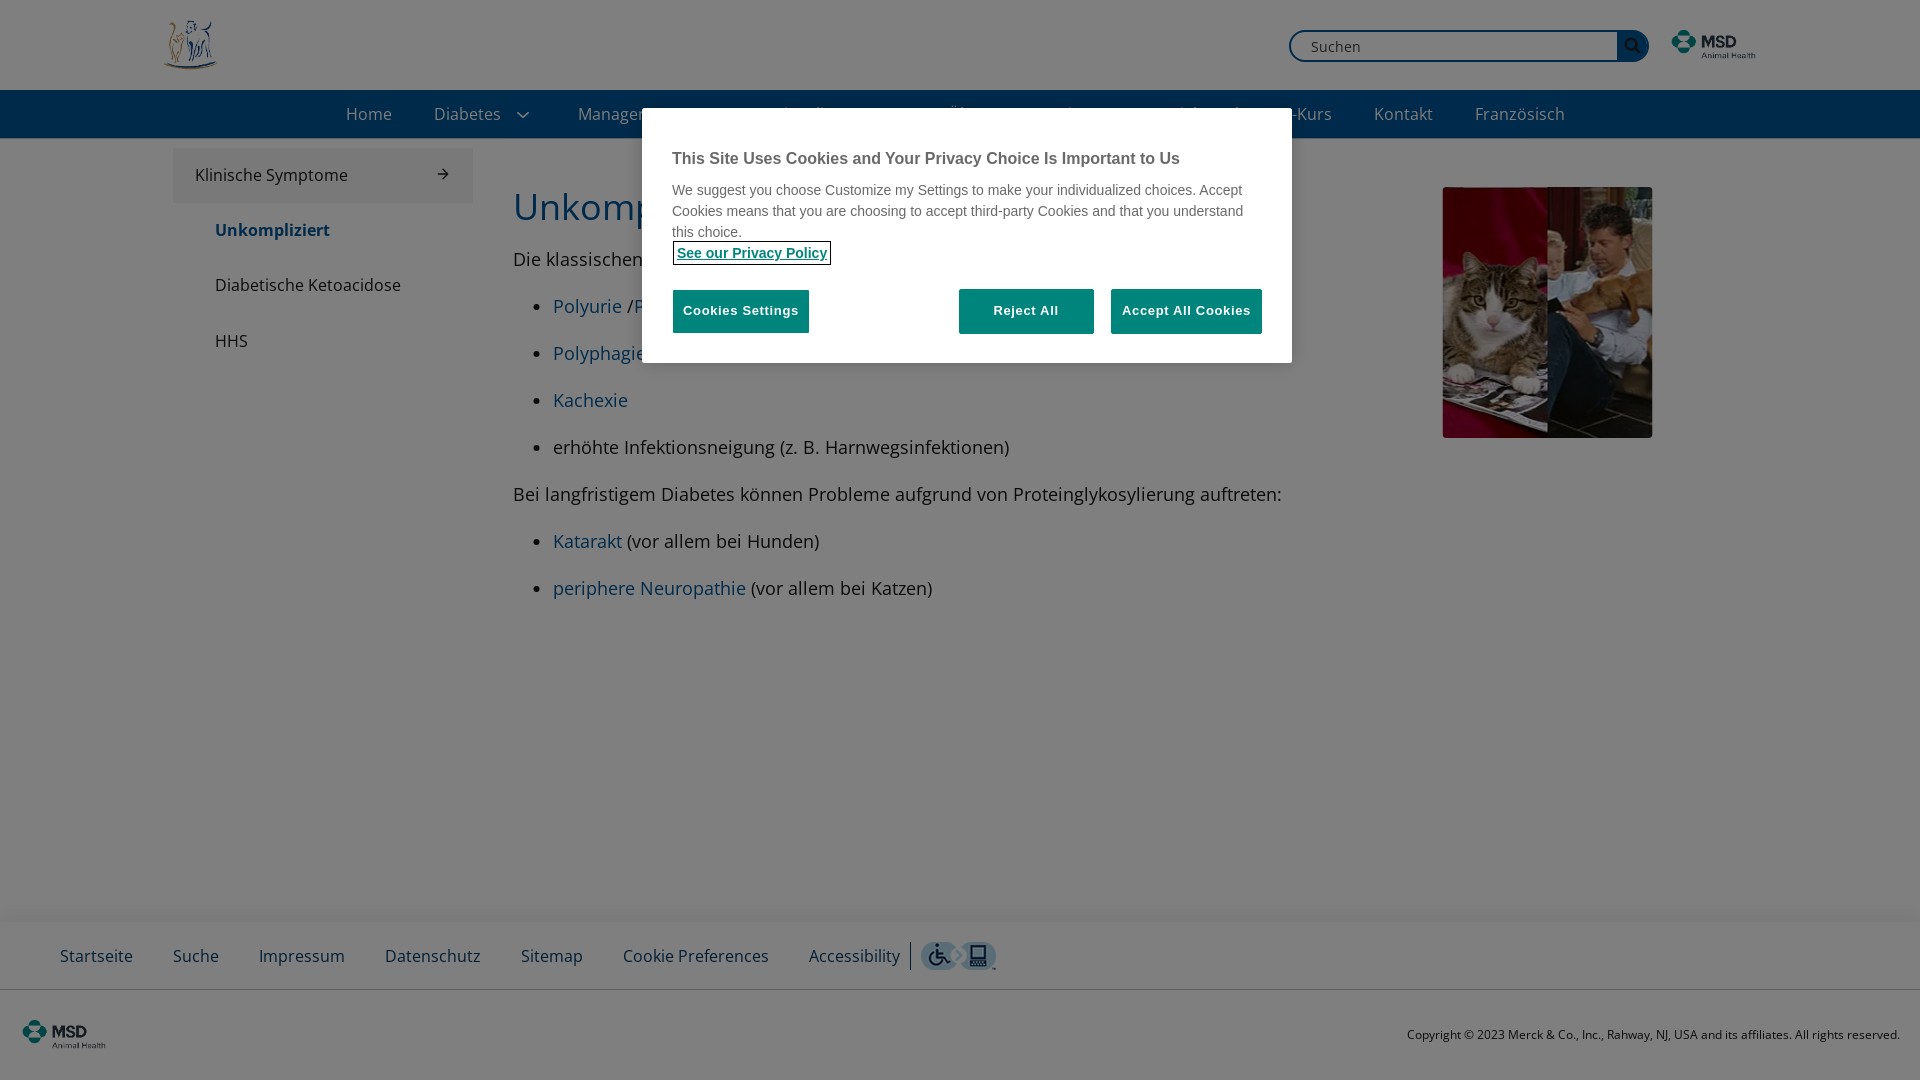 The height and width of the screenshot is (1080, 1920). What do you see at coordinates (522, 116) in the screenshot?
I see `Toggle Submenu for Diabetes` at bounding box center [522, 116].